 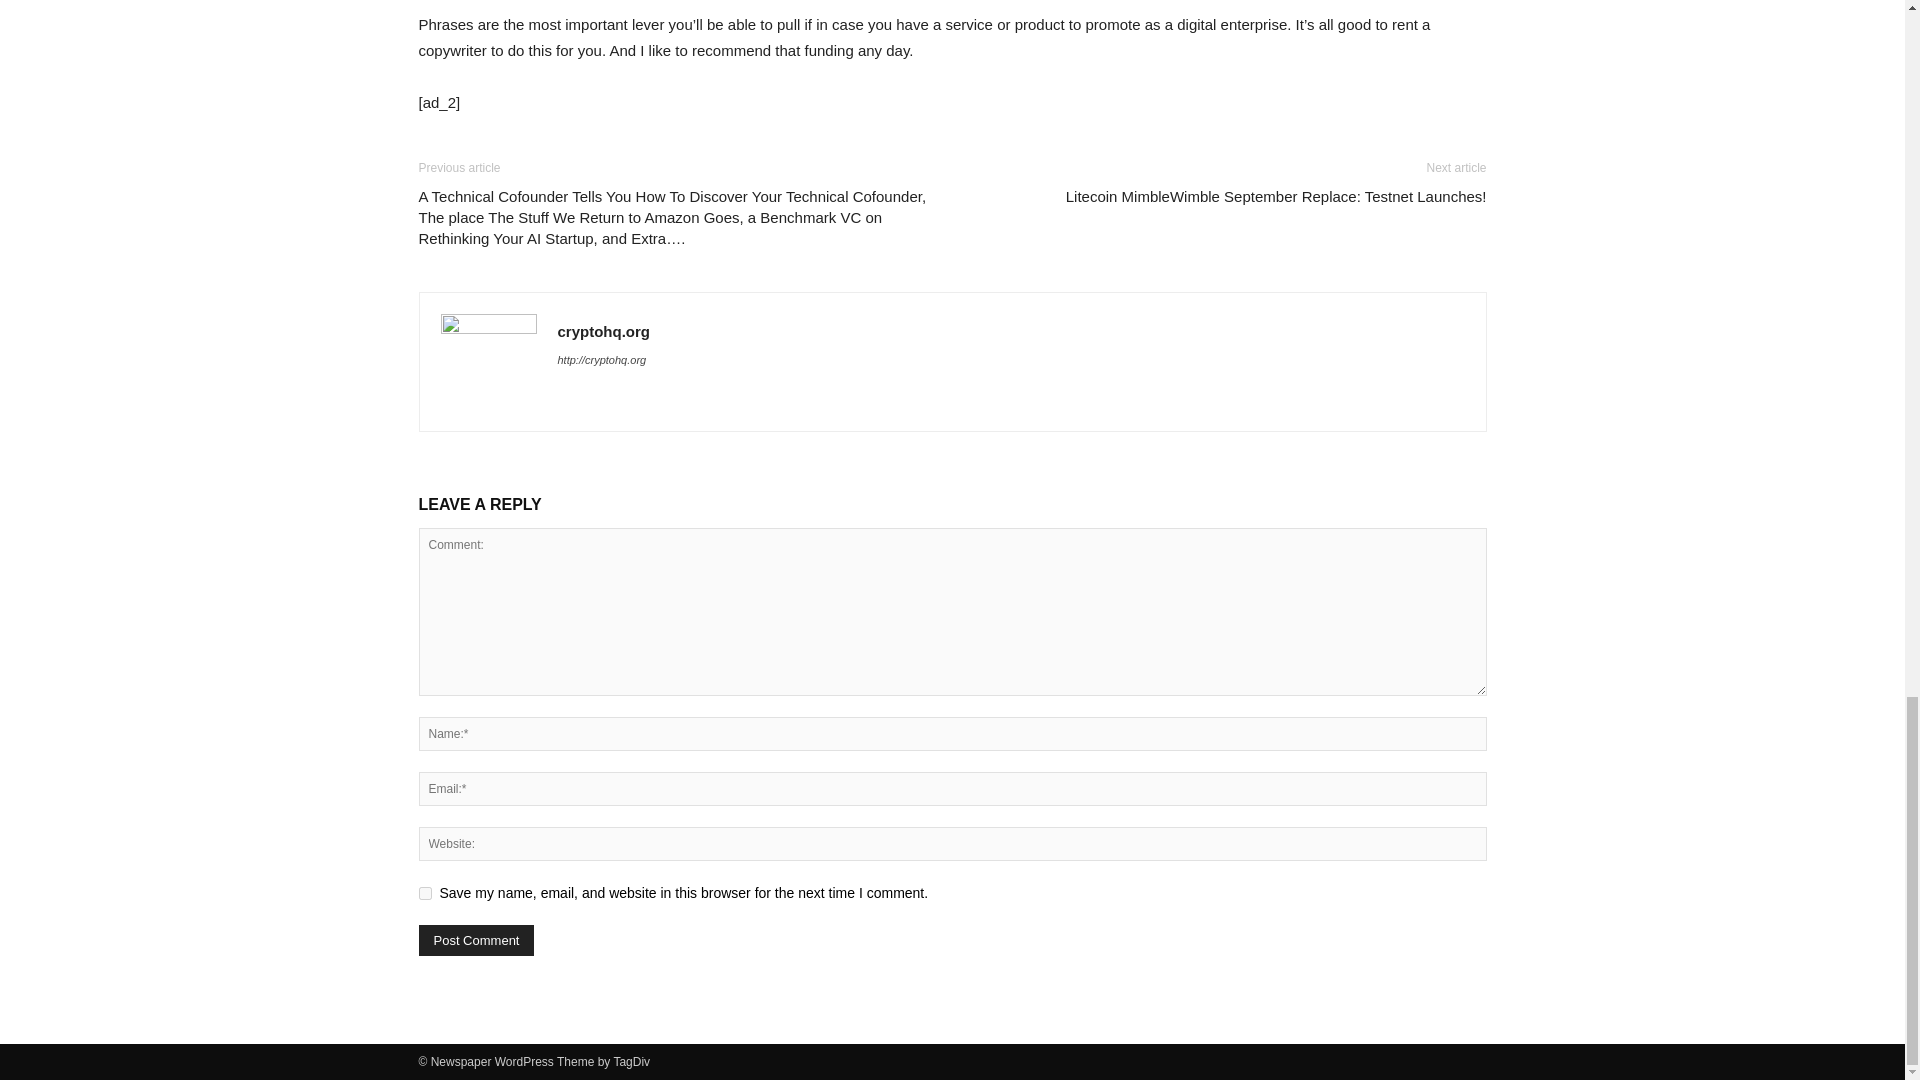 What do you see at coordinates (424, 892) in the screenshot?
I see `yes` at bounding box center [424, 892].